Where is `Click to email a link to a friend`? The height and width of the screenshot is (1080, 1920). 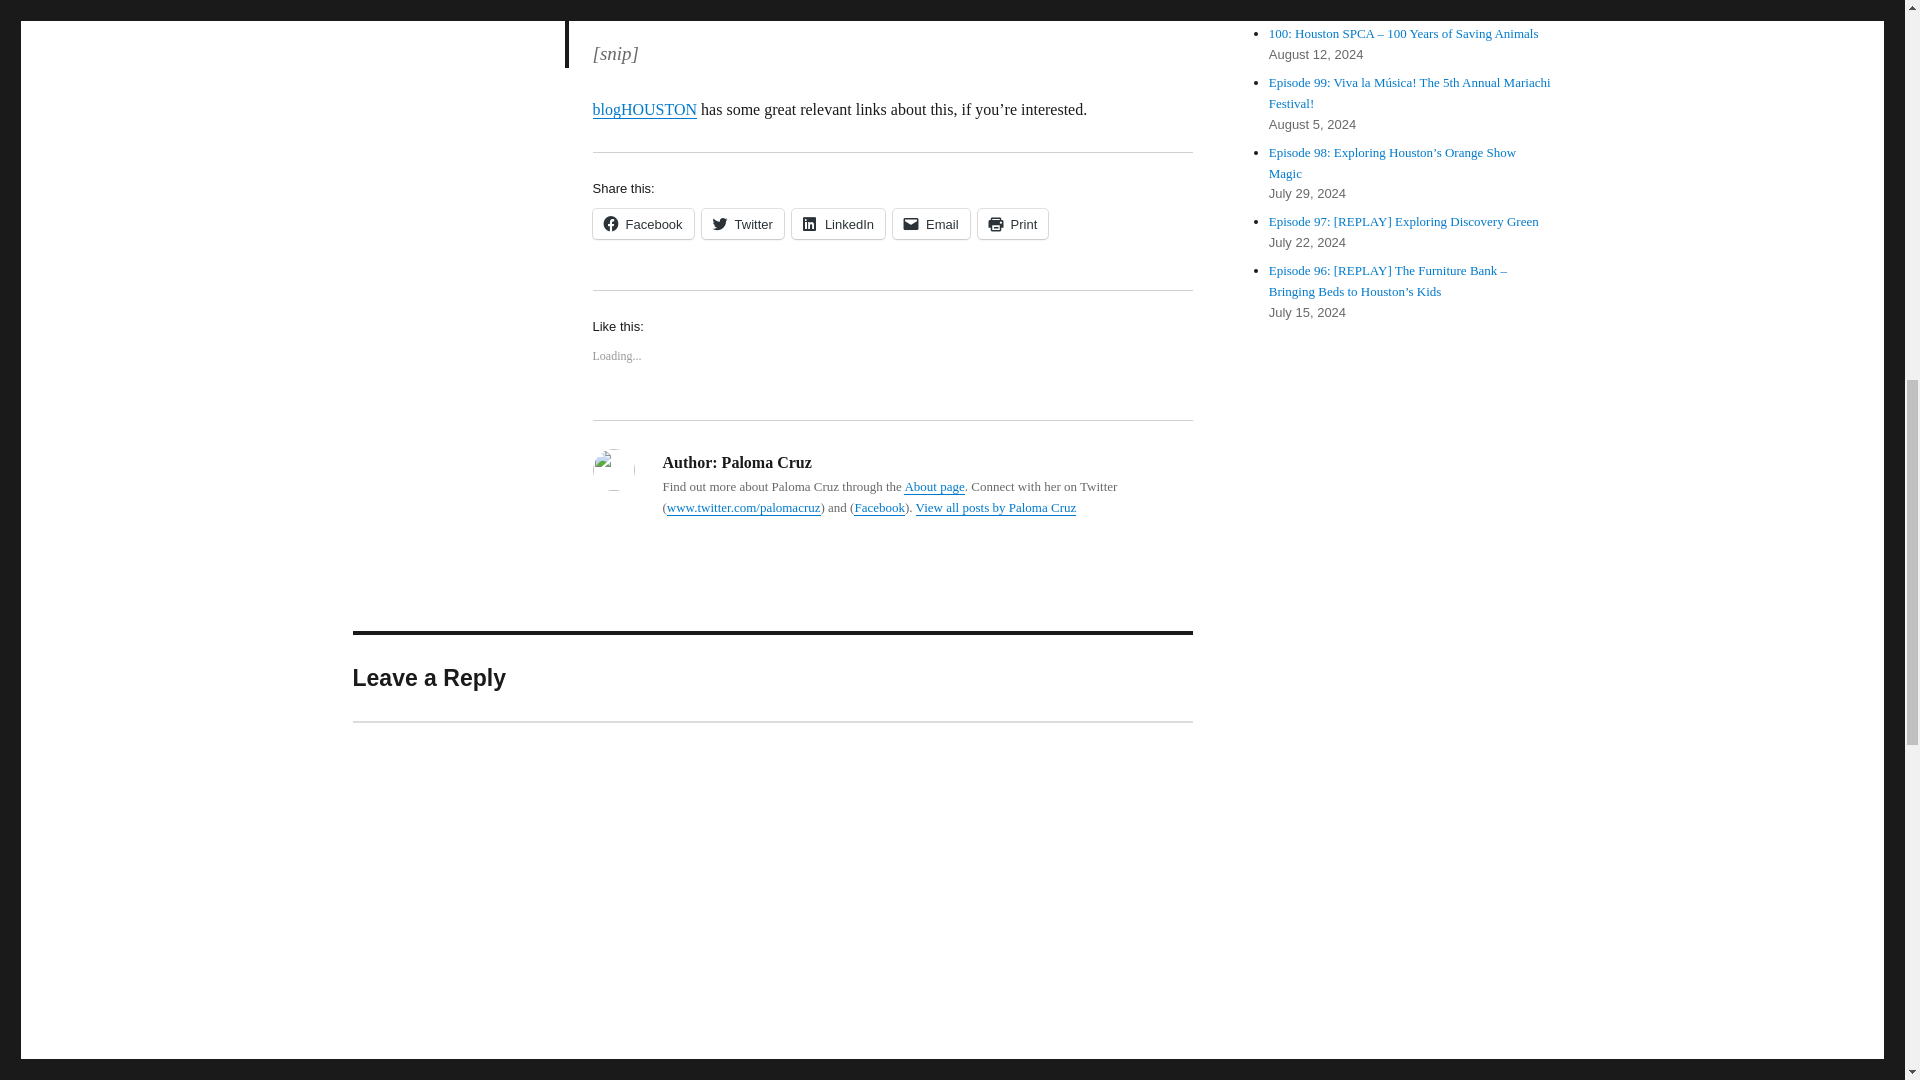 Click to email a link to a friend is located at coordinates (930, 224).